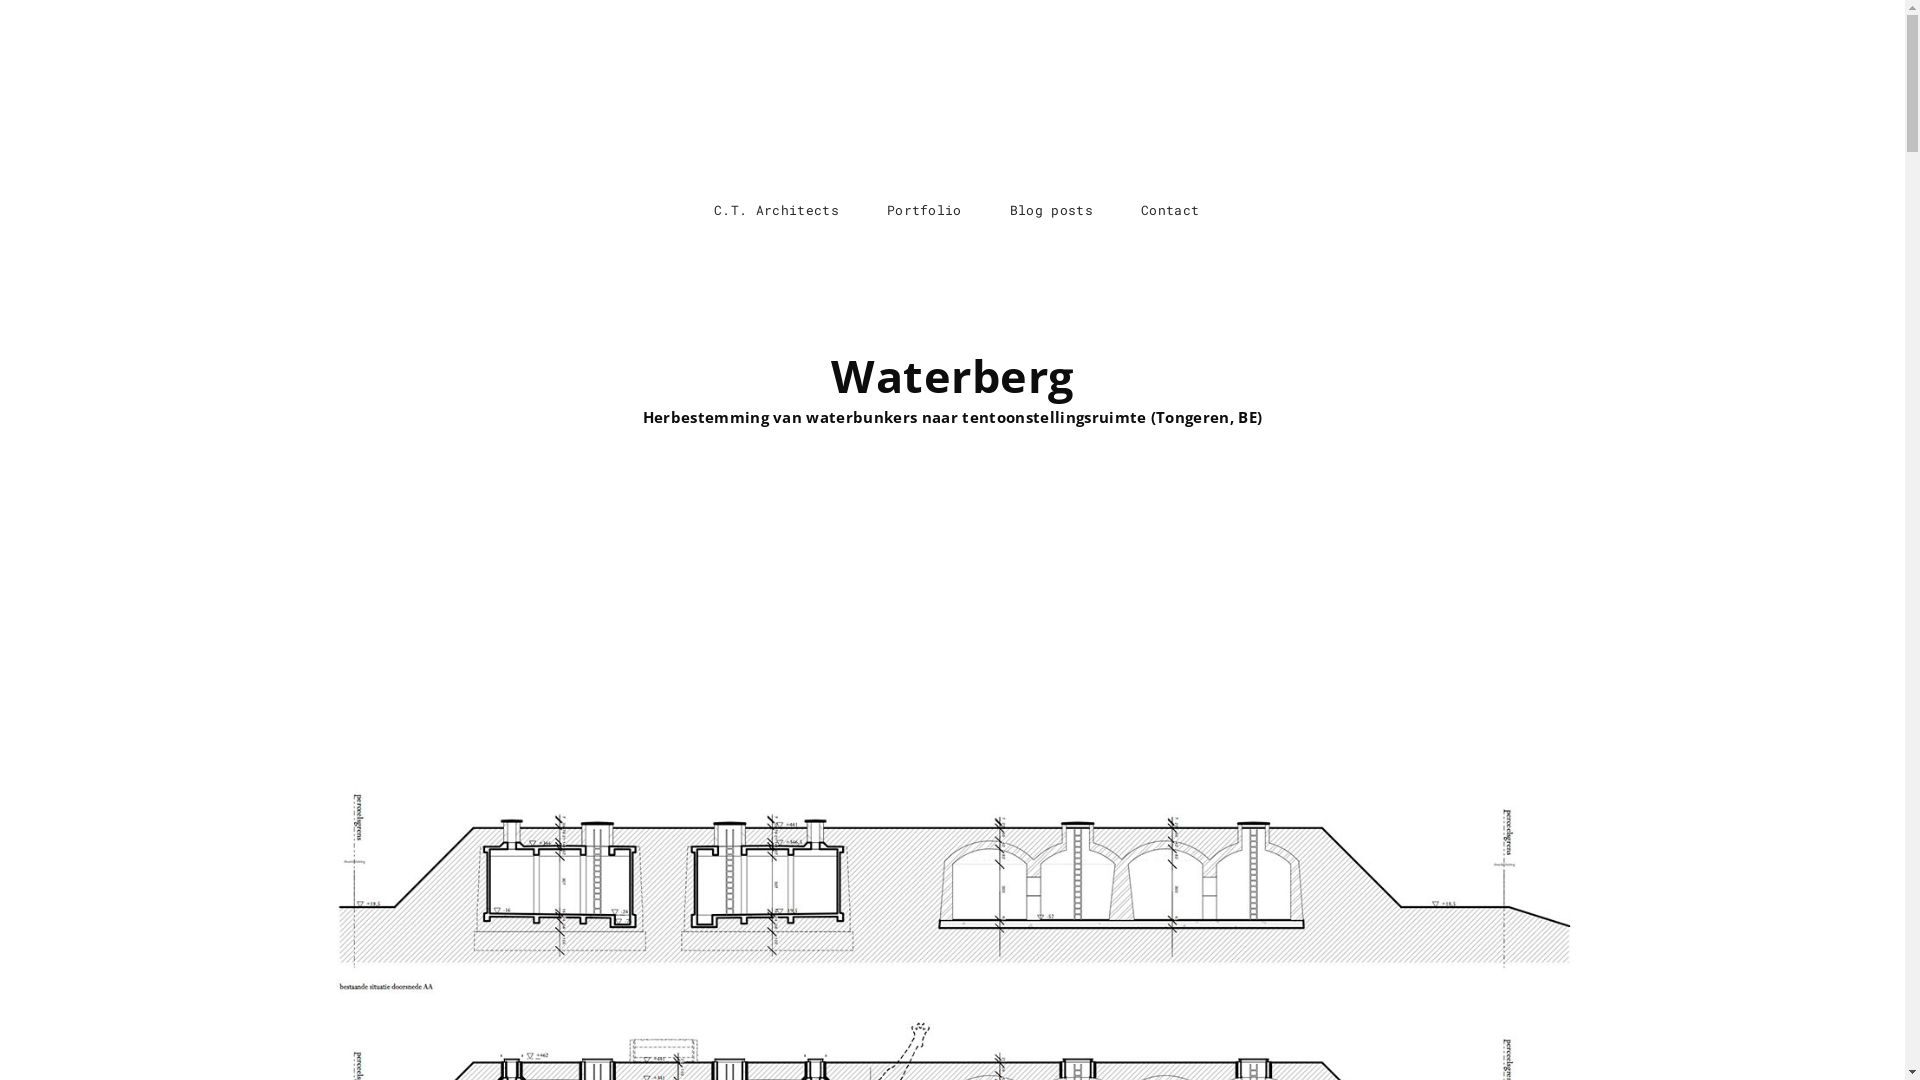 The width and height of the screenshot is (1920, 1080). What do you see at coordinates (1052, 210) in the screenshot?
I see `Blog posts` at bounding box center [1052, 210].